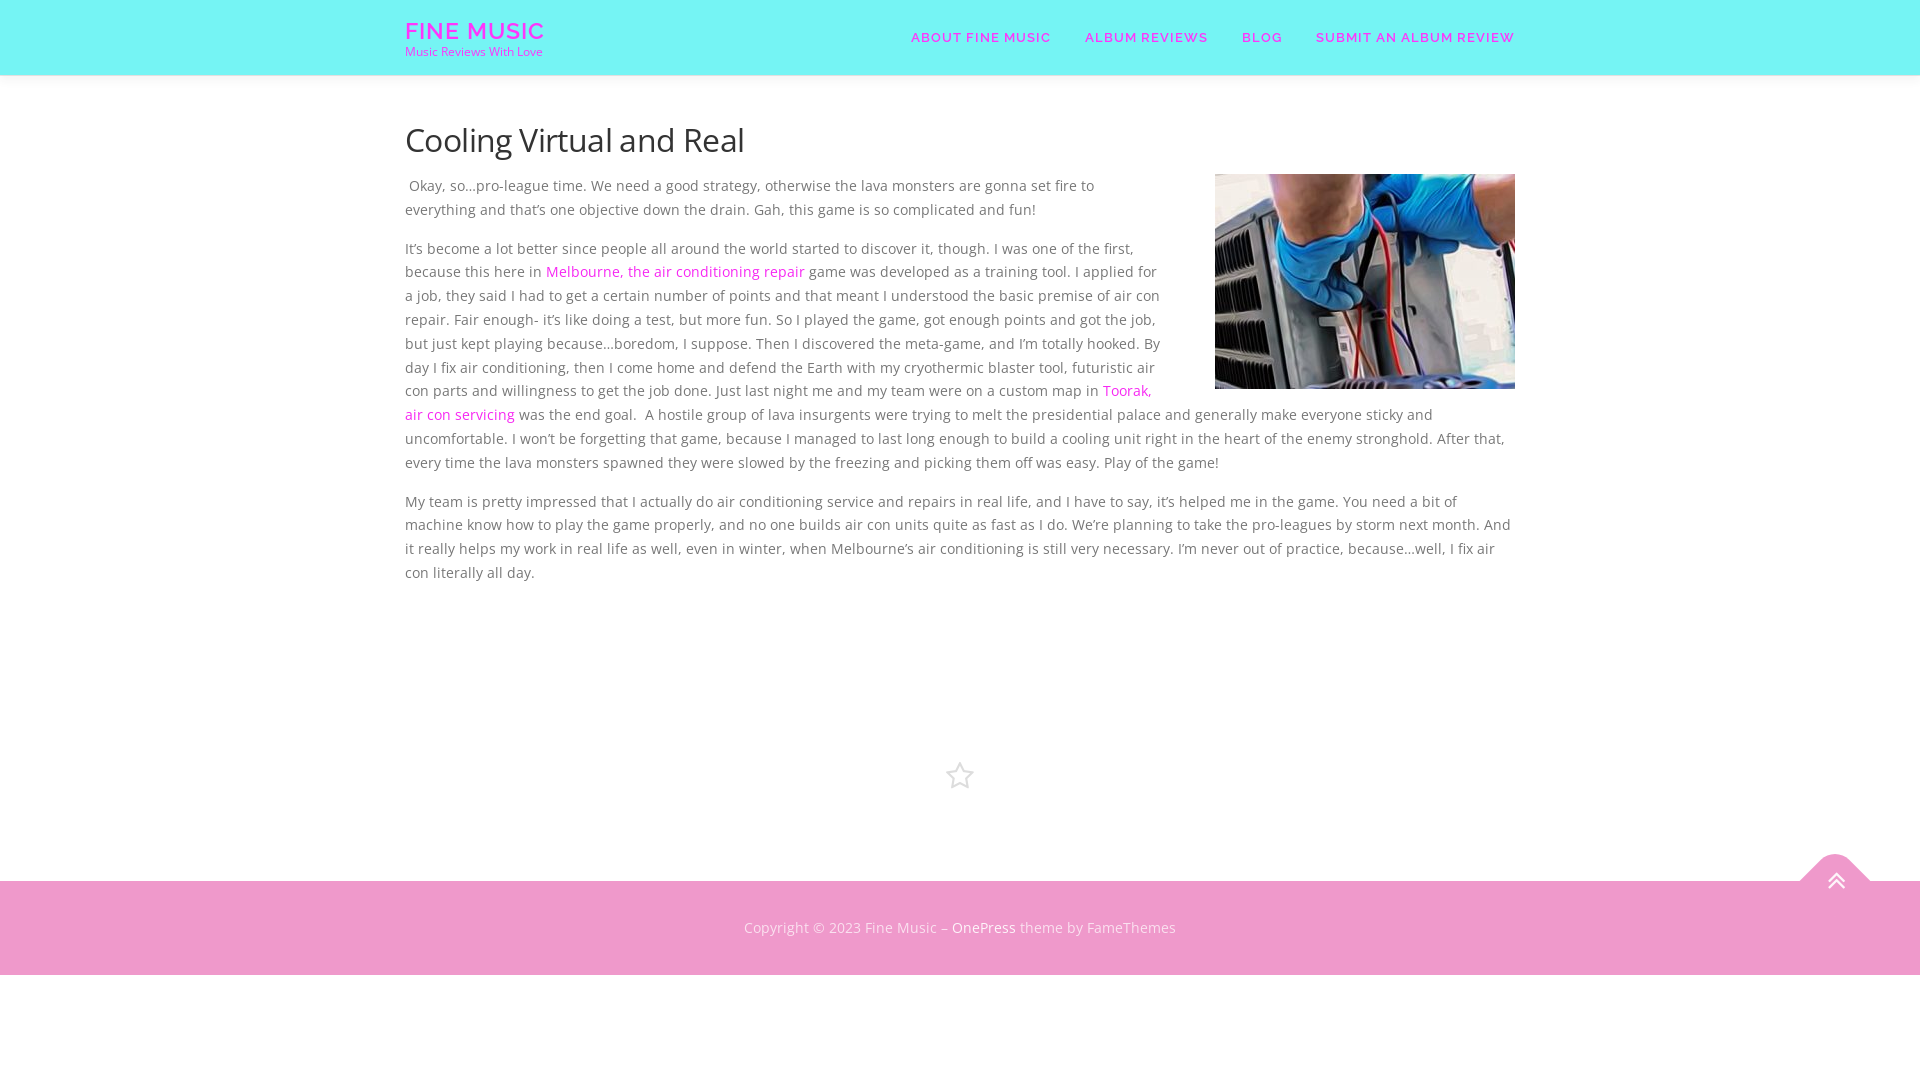 This screenshot has width=1920, height=1080. Describe the element at coordinates (475, 30) in the screenshot. I see `FINE MUSIC` at that location.